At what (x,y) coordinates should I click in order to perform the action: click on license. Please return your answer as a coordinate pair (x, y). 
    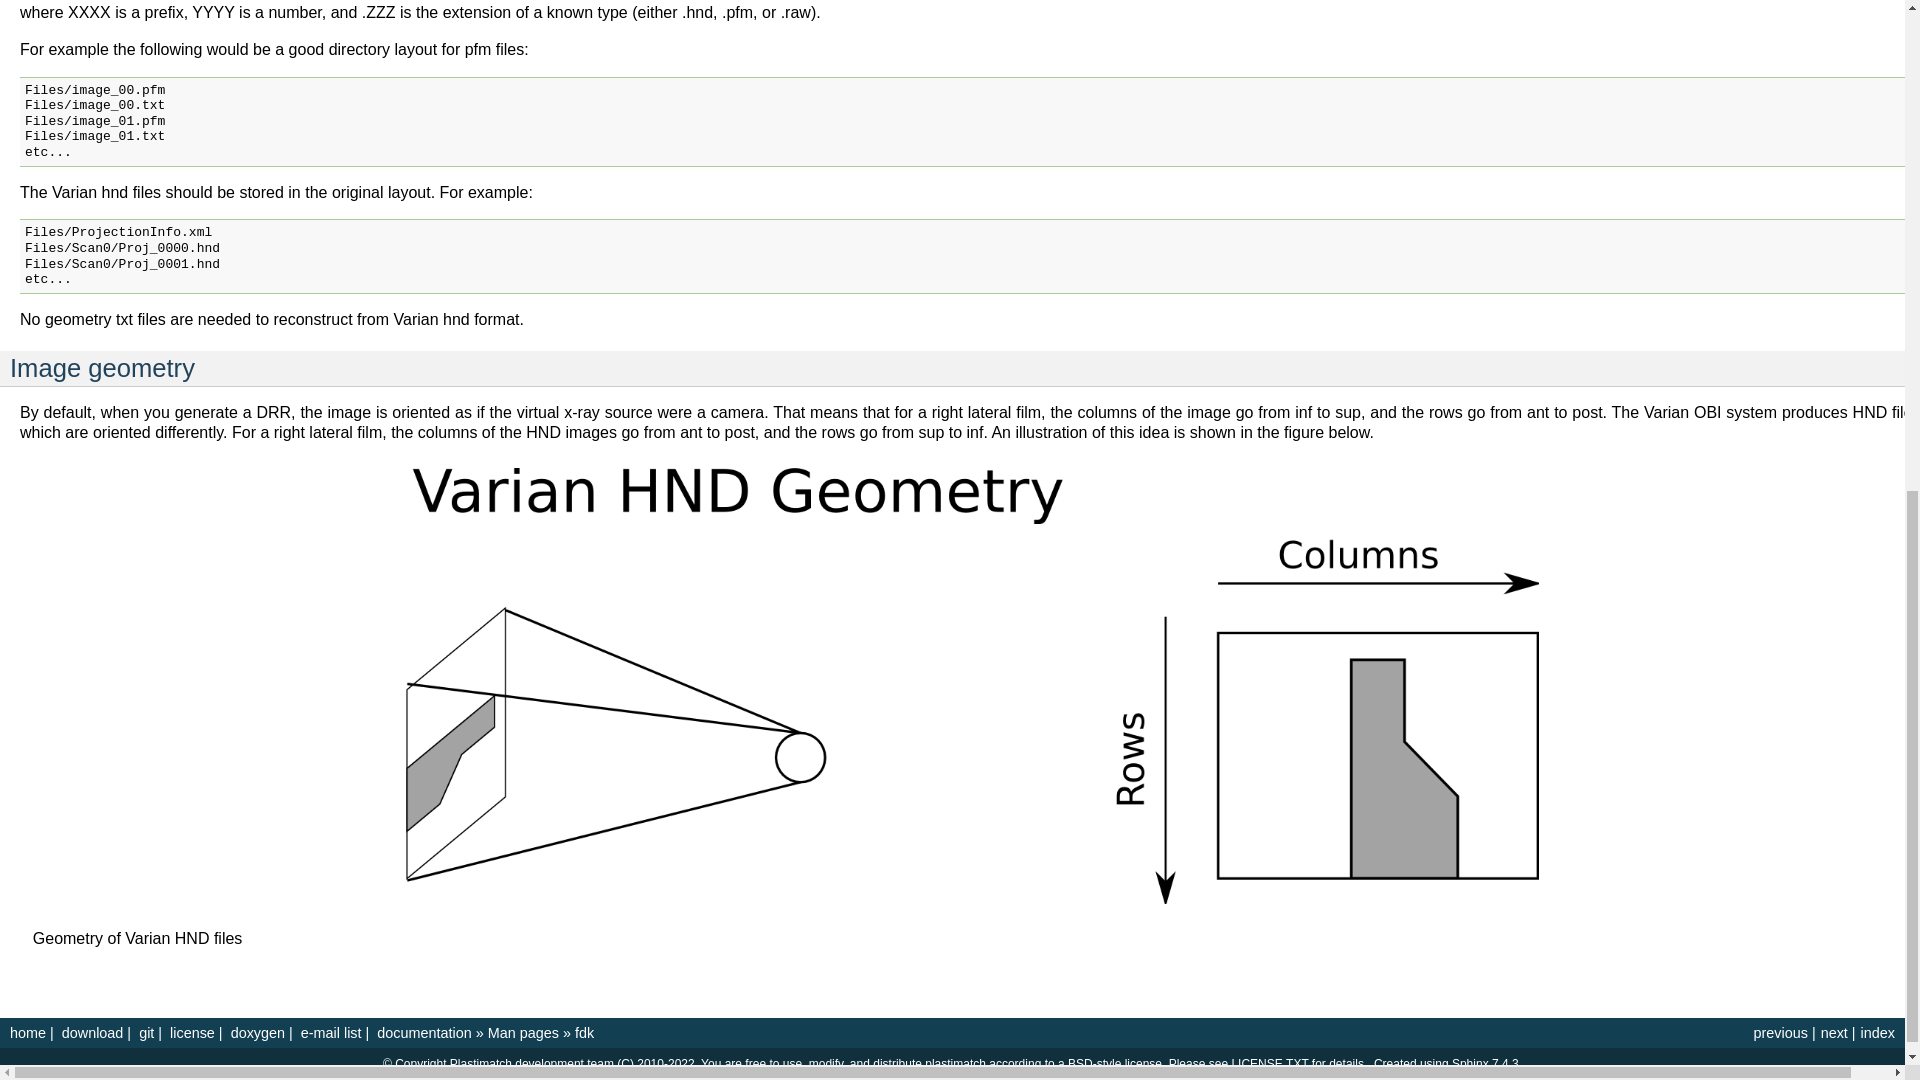
    Looking at the image, I should click on (192, 1032).